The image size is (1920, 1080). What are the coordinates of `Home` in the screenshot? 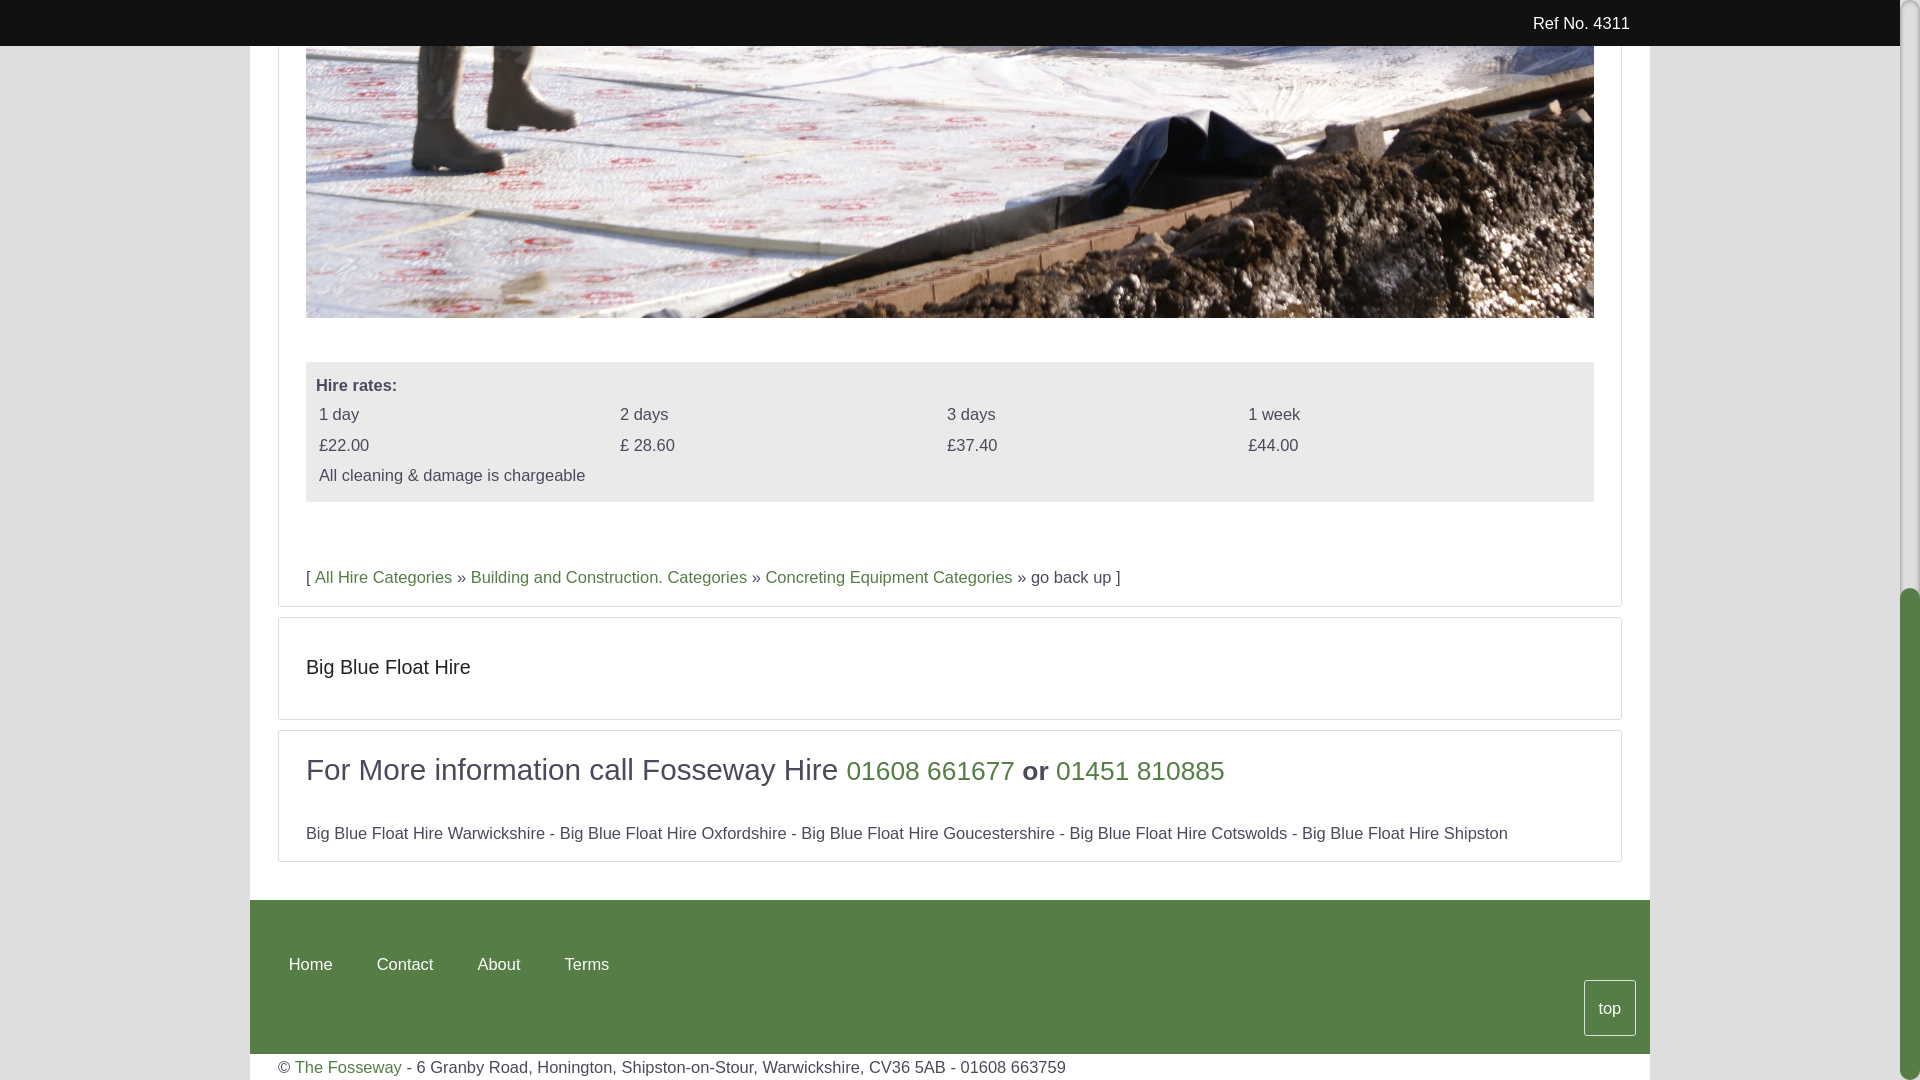 It's located at (310, 963).